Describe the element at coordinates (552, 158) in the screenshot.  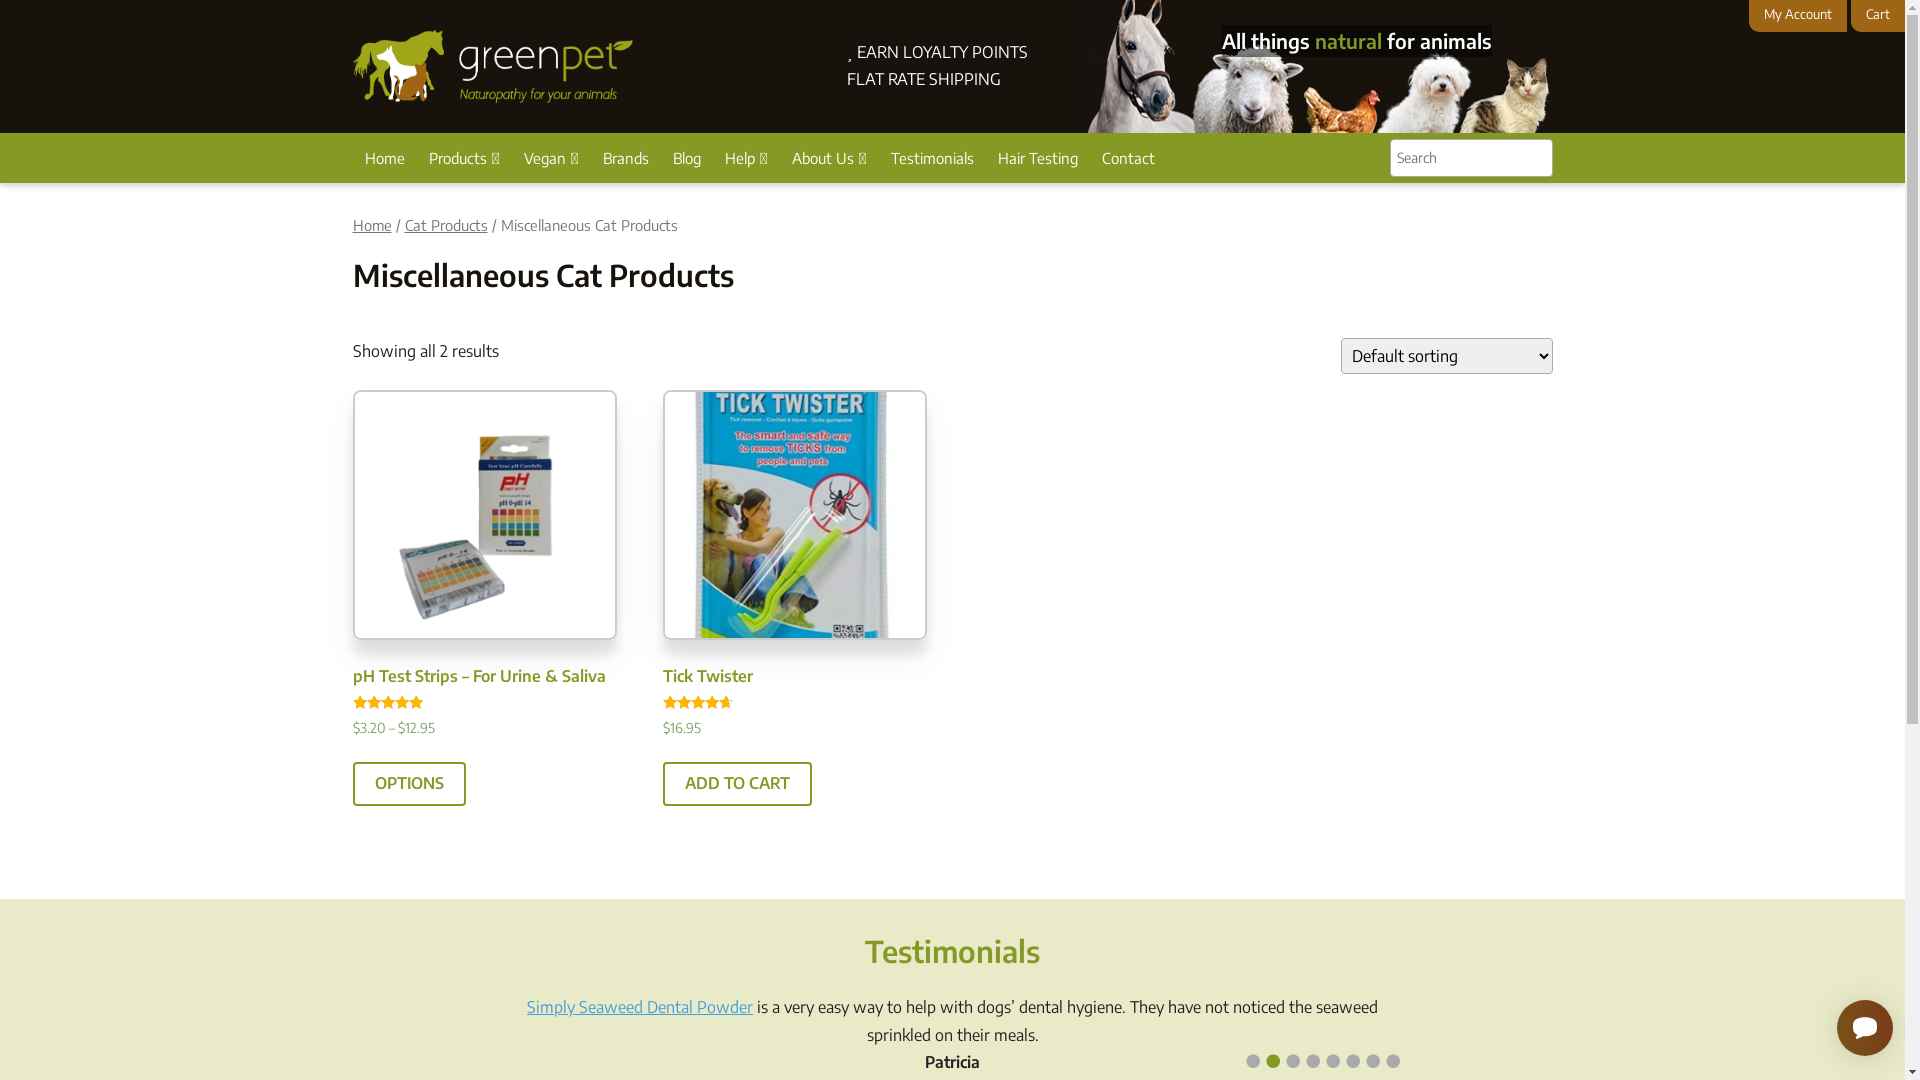
I see `Vegan` at that location.